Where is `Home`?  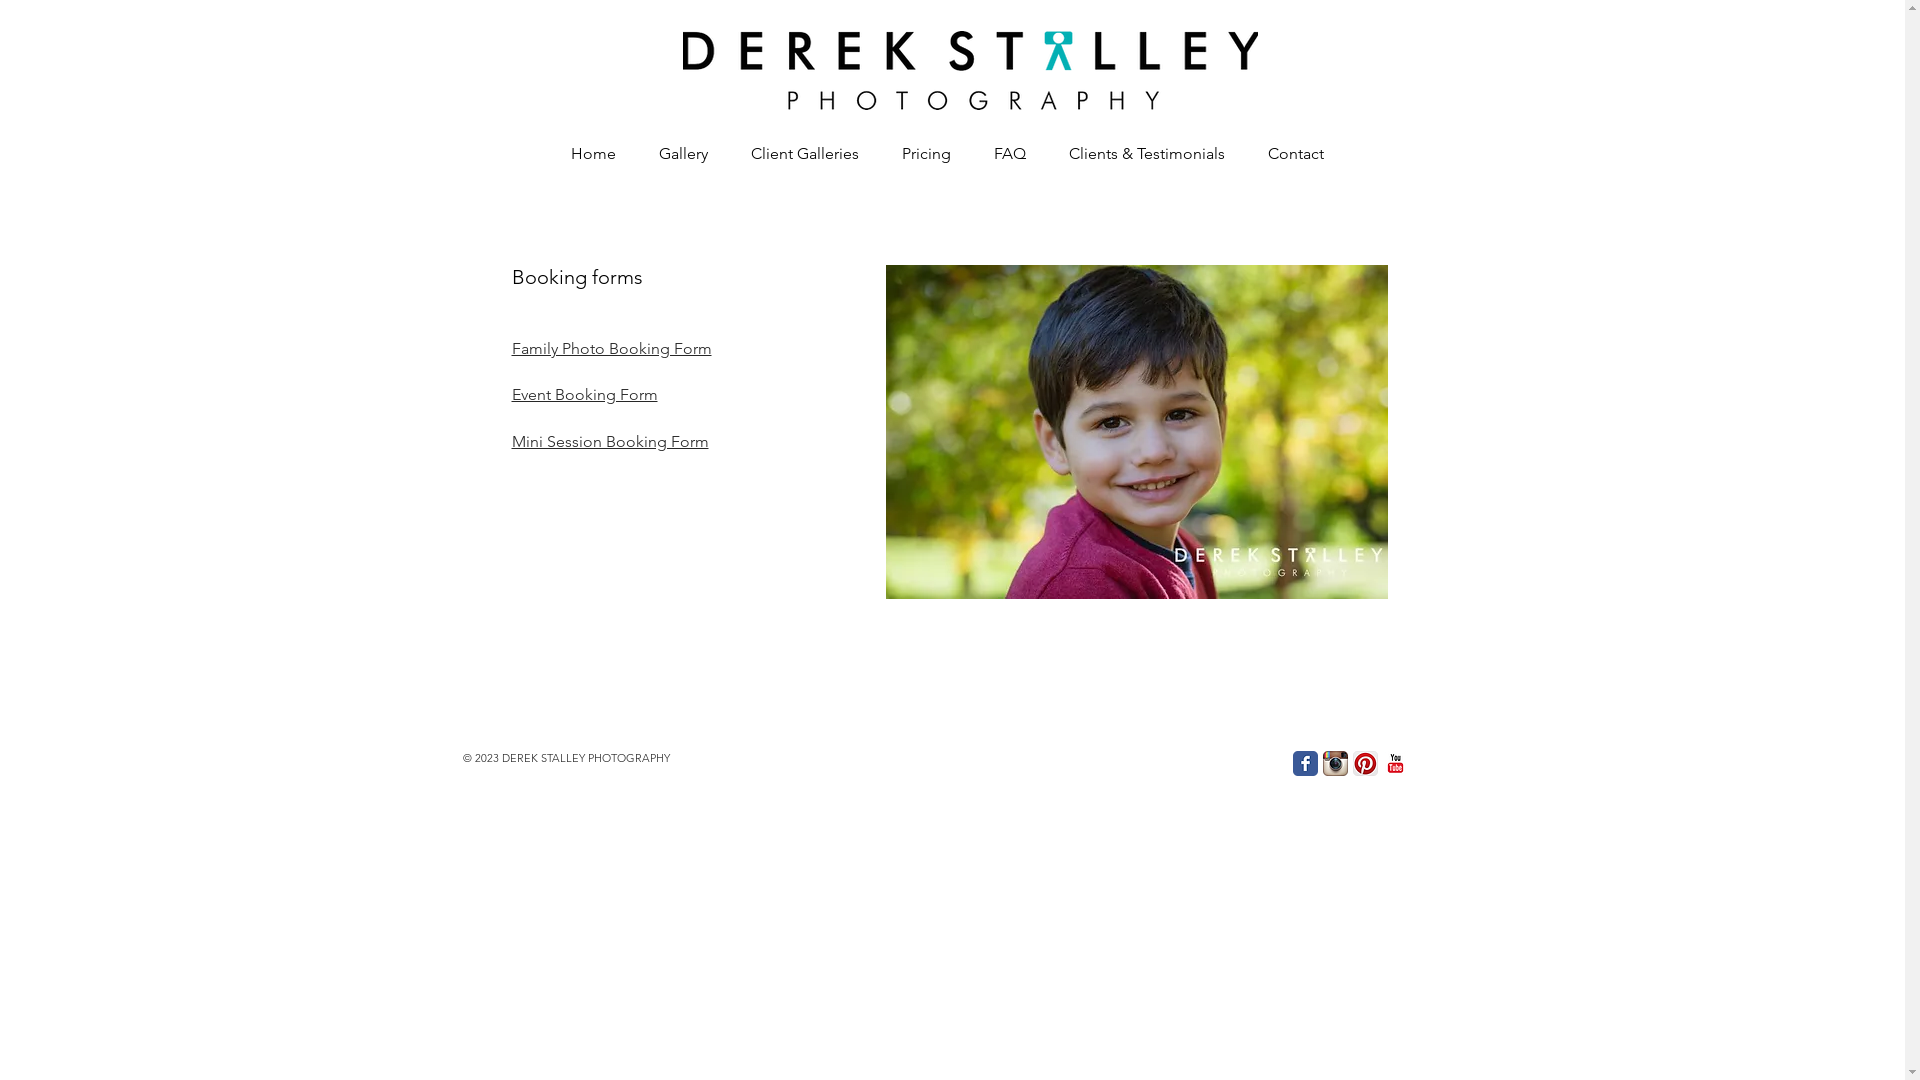 Home is located at coordinates (586, 154).